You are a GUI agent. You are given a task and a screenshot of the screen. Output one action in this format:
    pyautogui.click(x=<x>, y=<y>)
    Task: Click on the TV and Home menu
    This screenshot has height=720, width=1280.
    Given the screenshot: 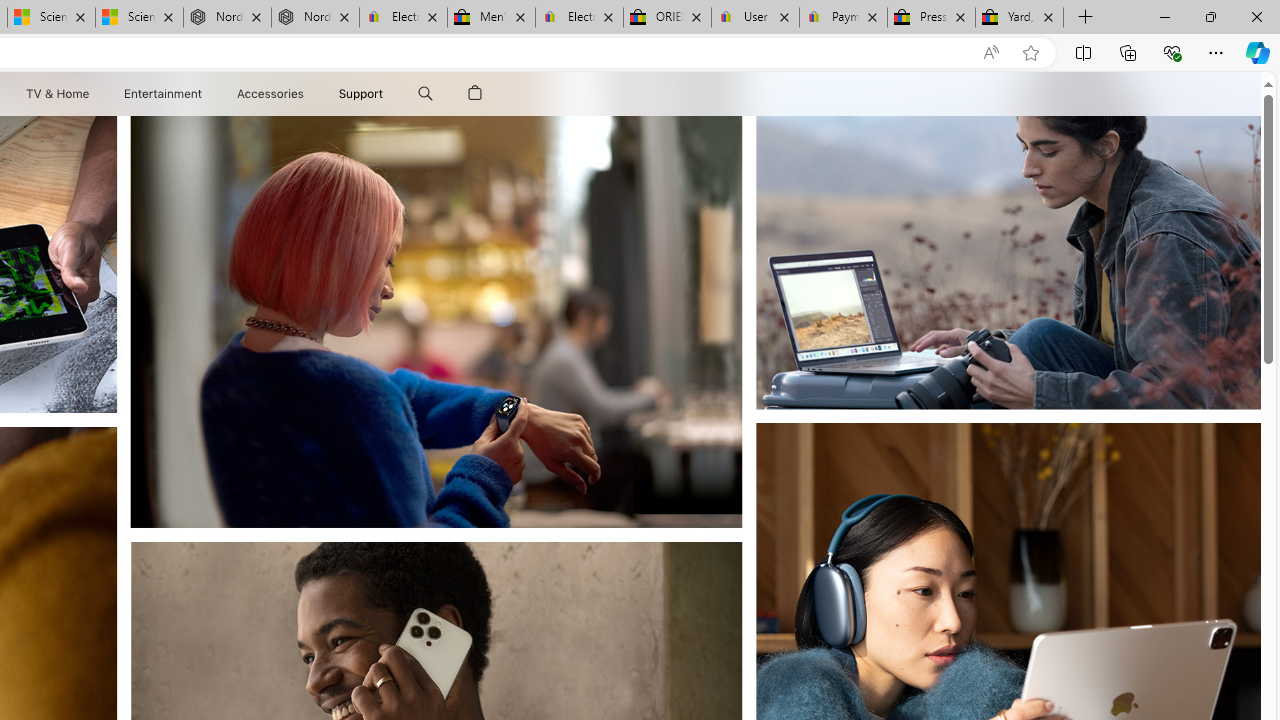 What is the action you would take?
    pyautogui.click(x=92, y=94)
    